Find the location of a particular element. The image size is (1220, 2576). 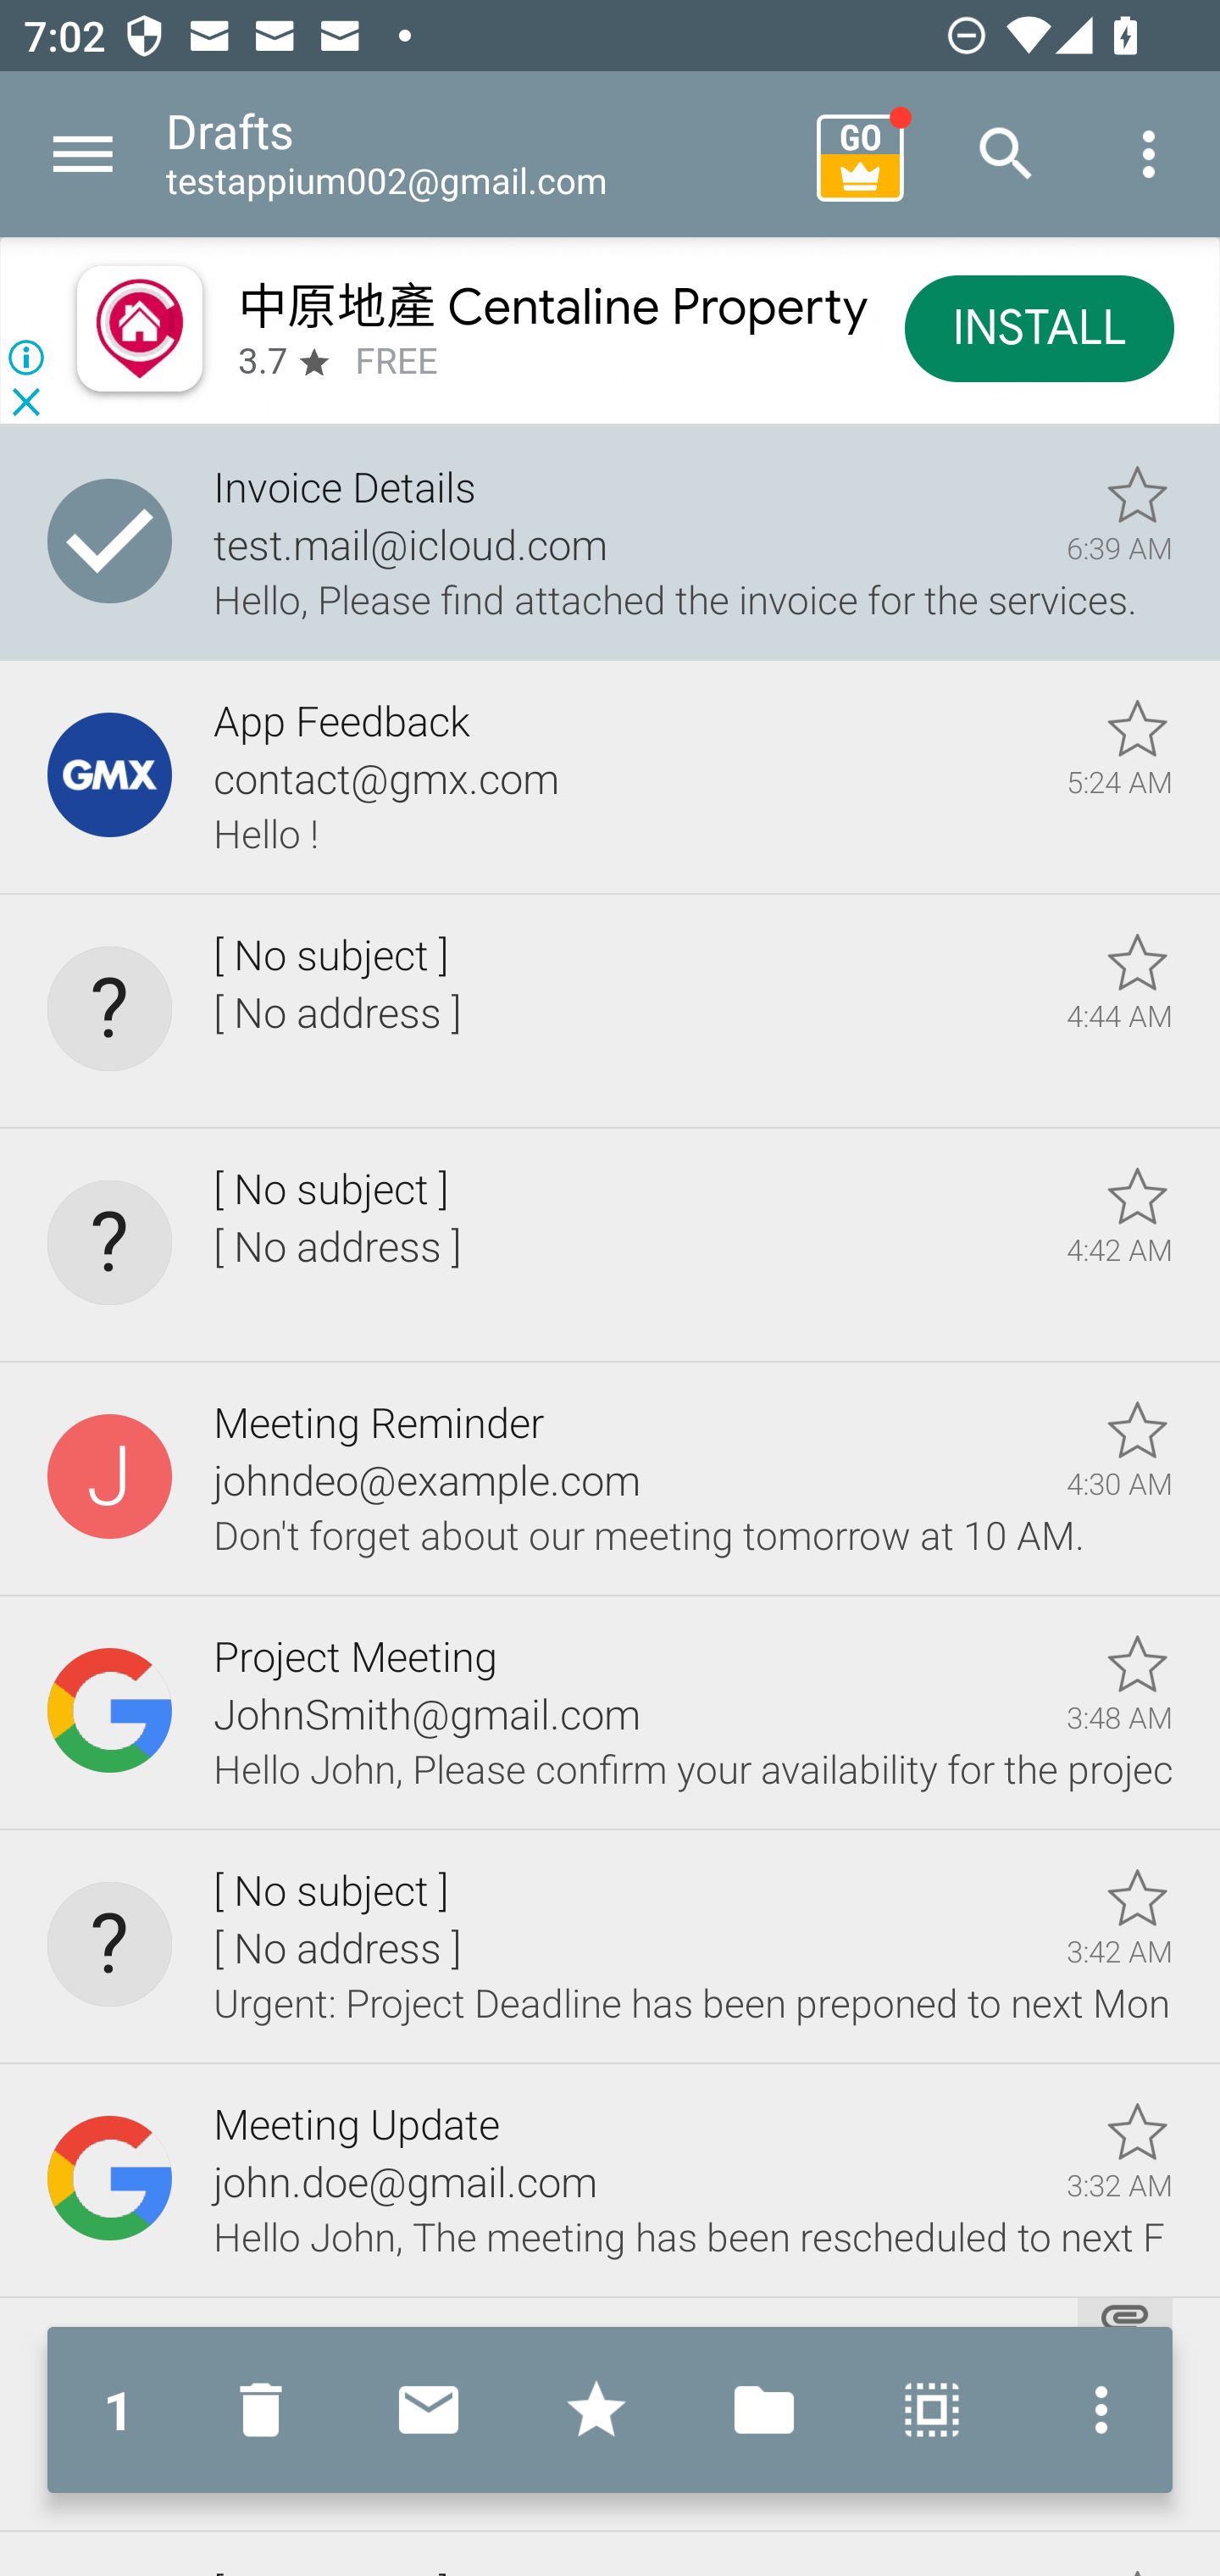

Mark with stars is located at coordinates (596, 2410).